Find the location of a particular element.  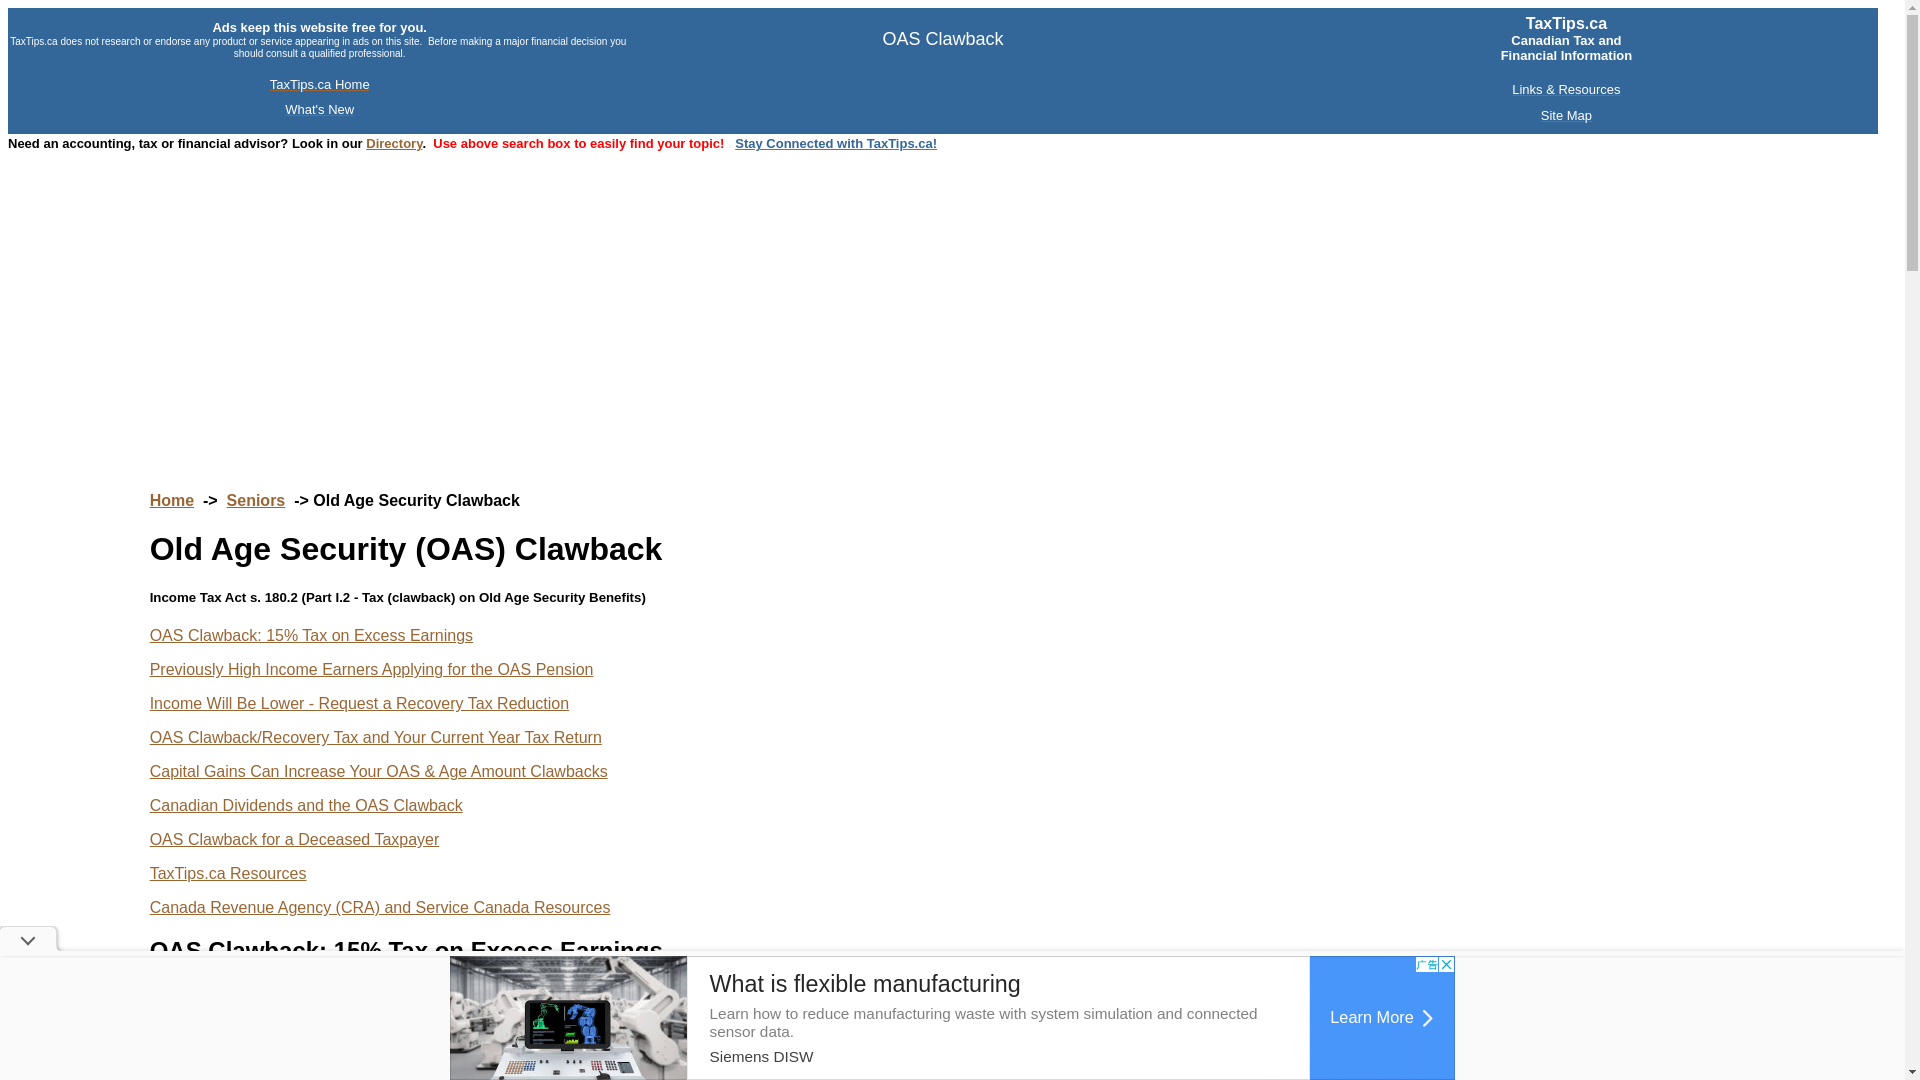

Income Will Be Lower - Request a Recovery Tax Reduction is located at coordinates (358, 703).